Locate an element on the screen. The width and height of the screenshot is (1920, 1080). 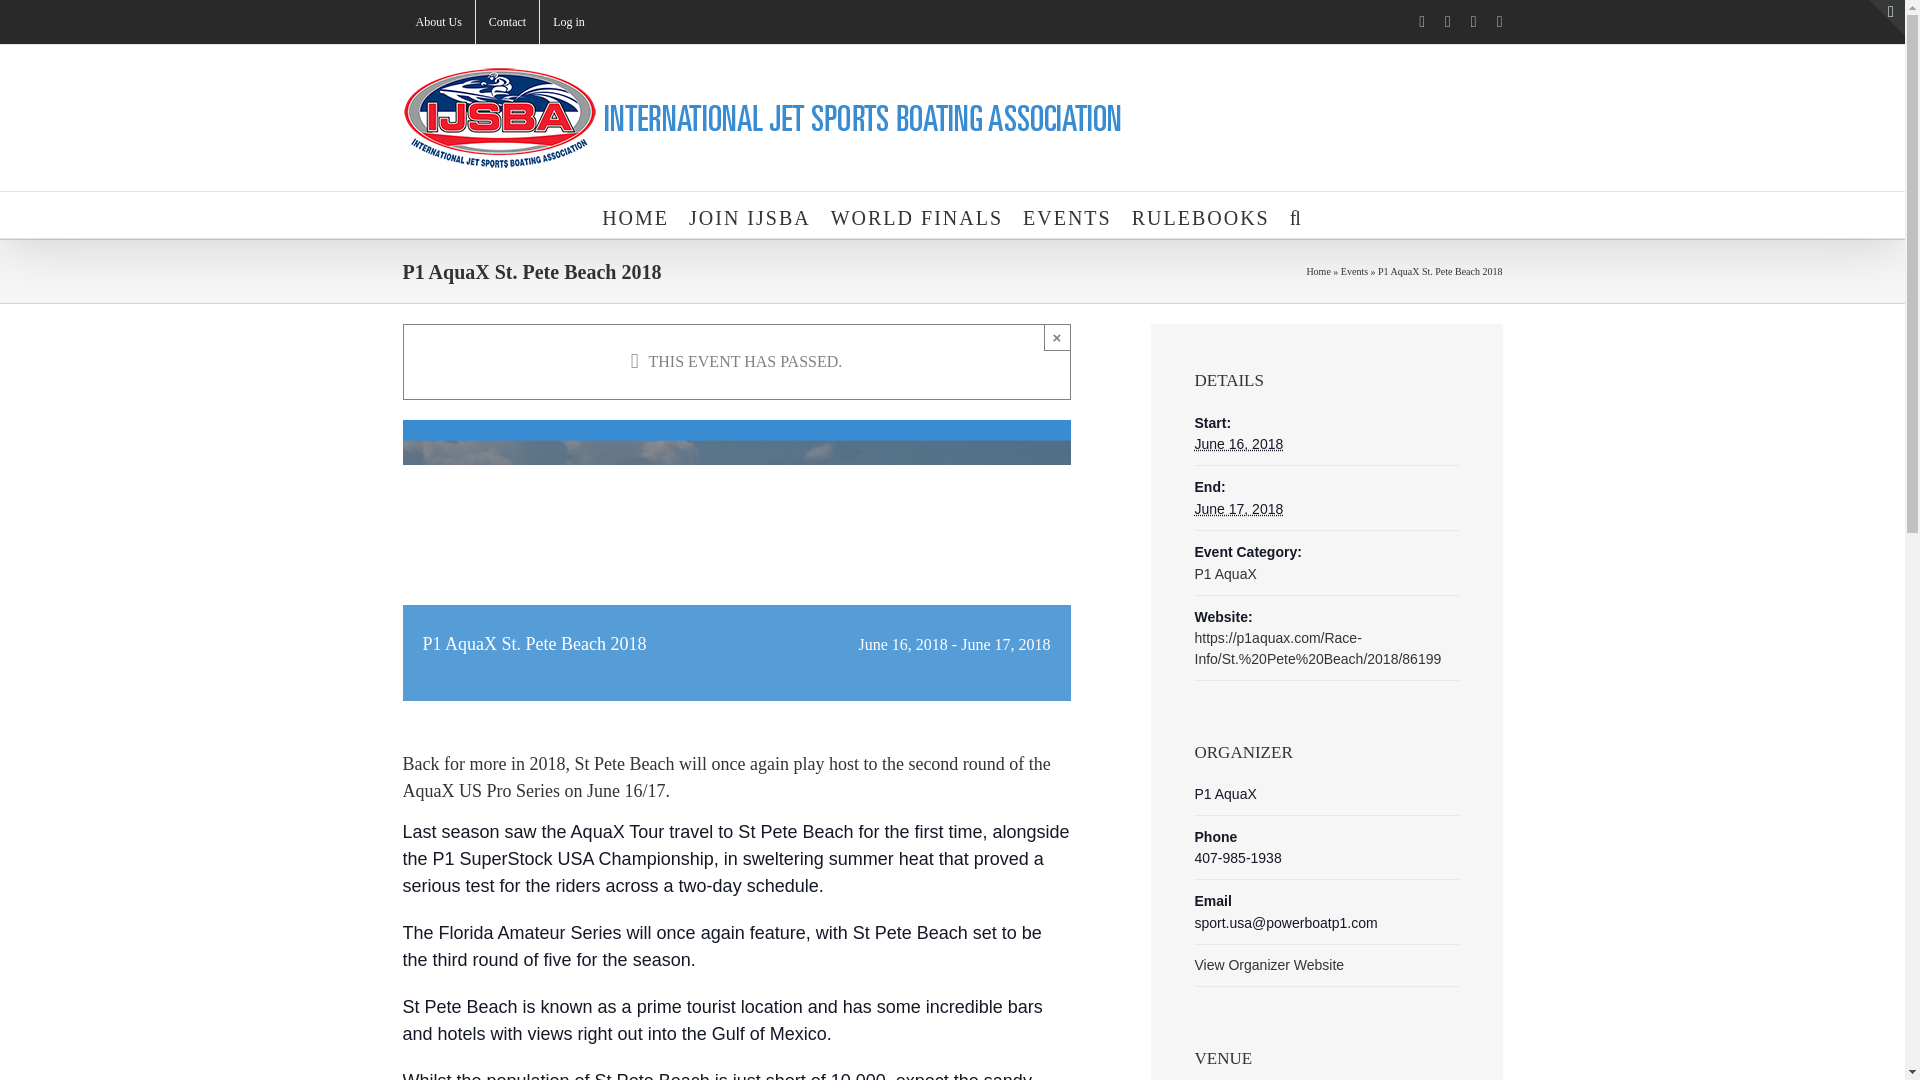
Instagram is located at coordinates (1500, 22).